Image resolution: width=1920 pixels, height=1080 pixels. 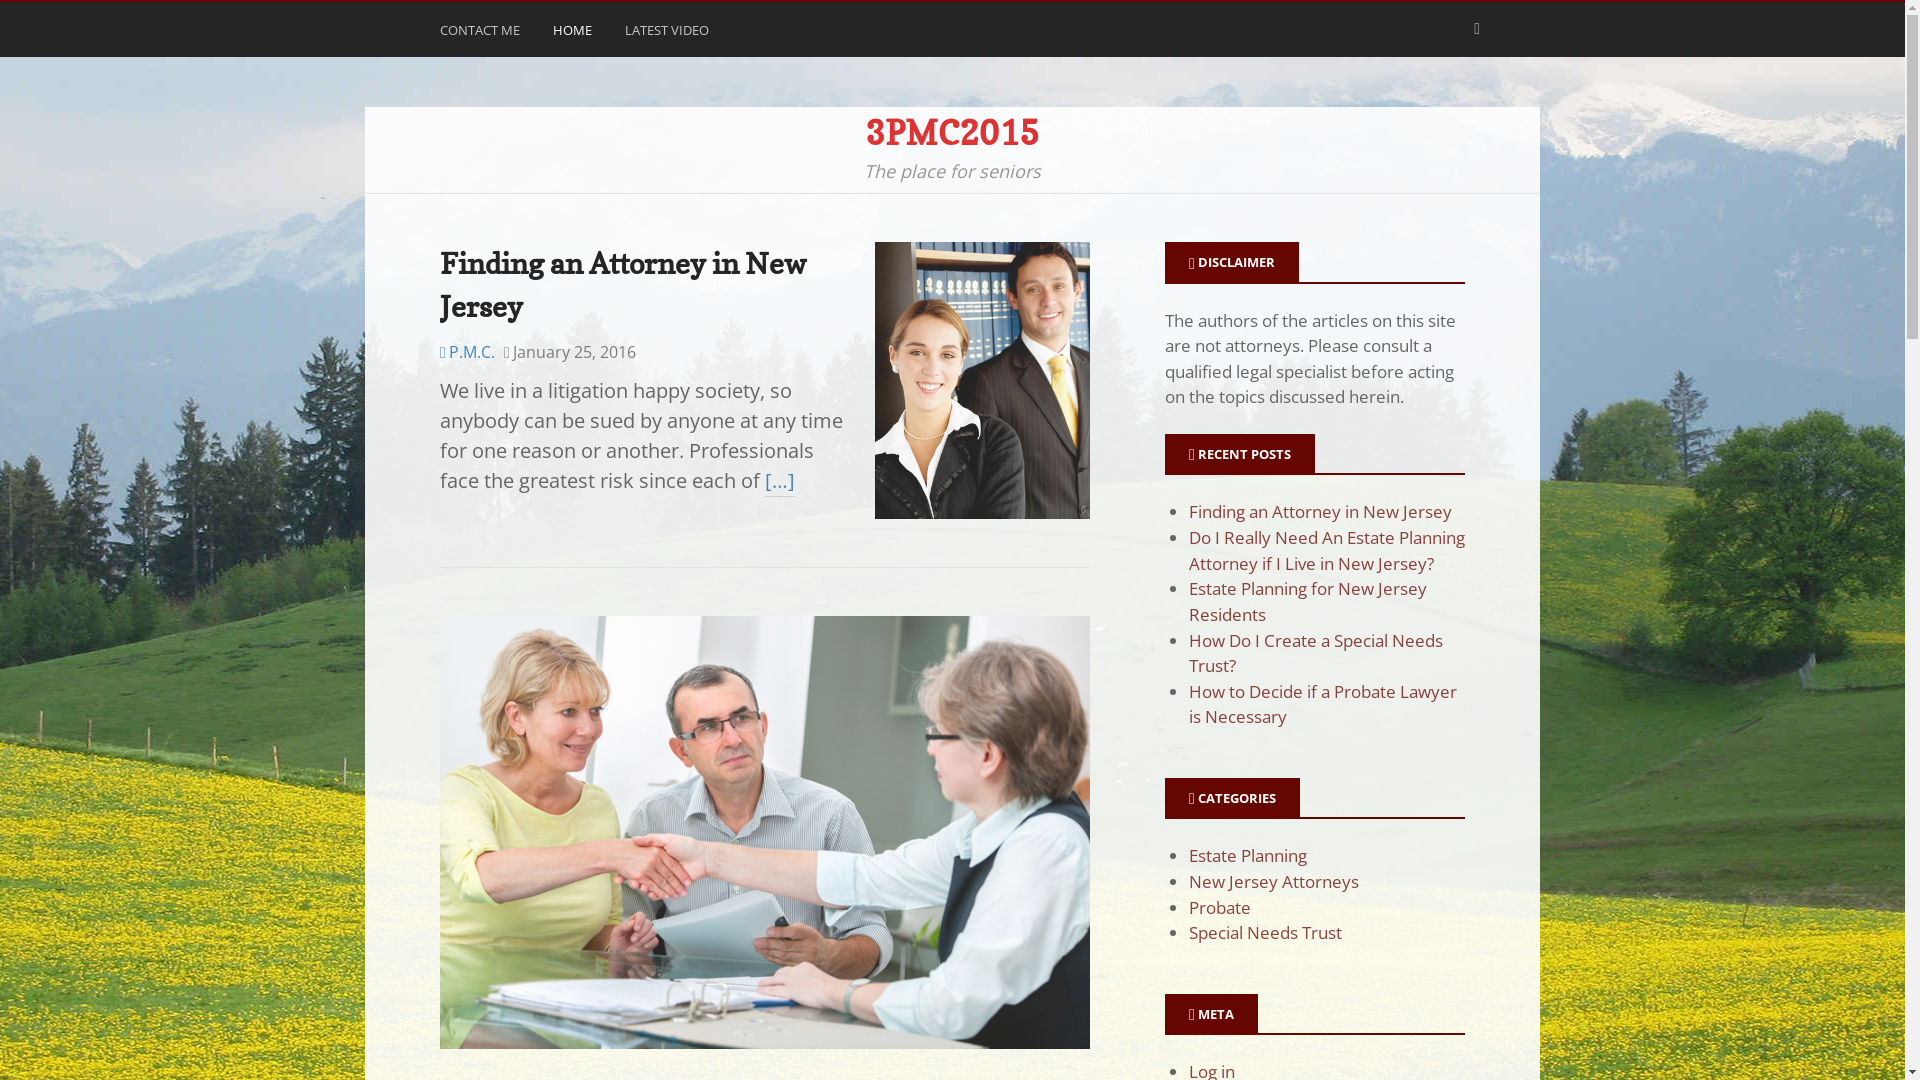 What do you see at coordinates (1316, 654) in the screenshot?
I see `How Do I Create a Special Needs Trust?` at bounding box center [1316, 654].